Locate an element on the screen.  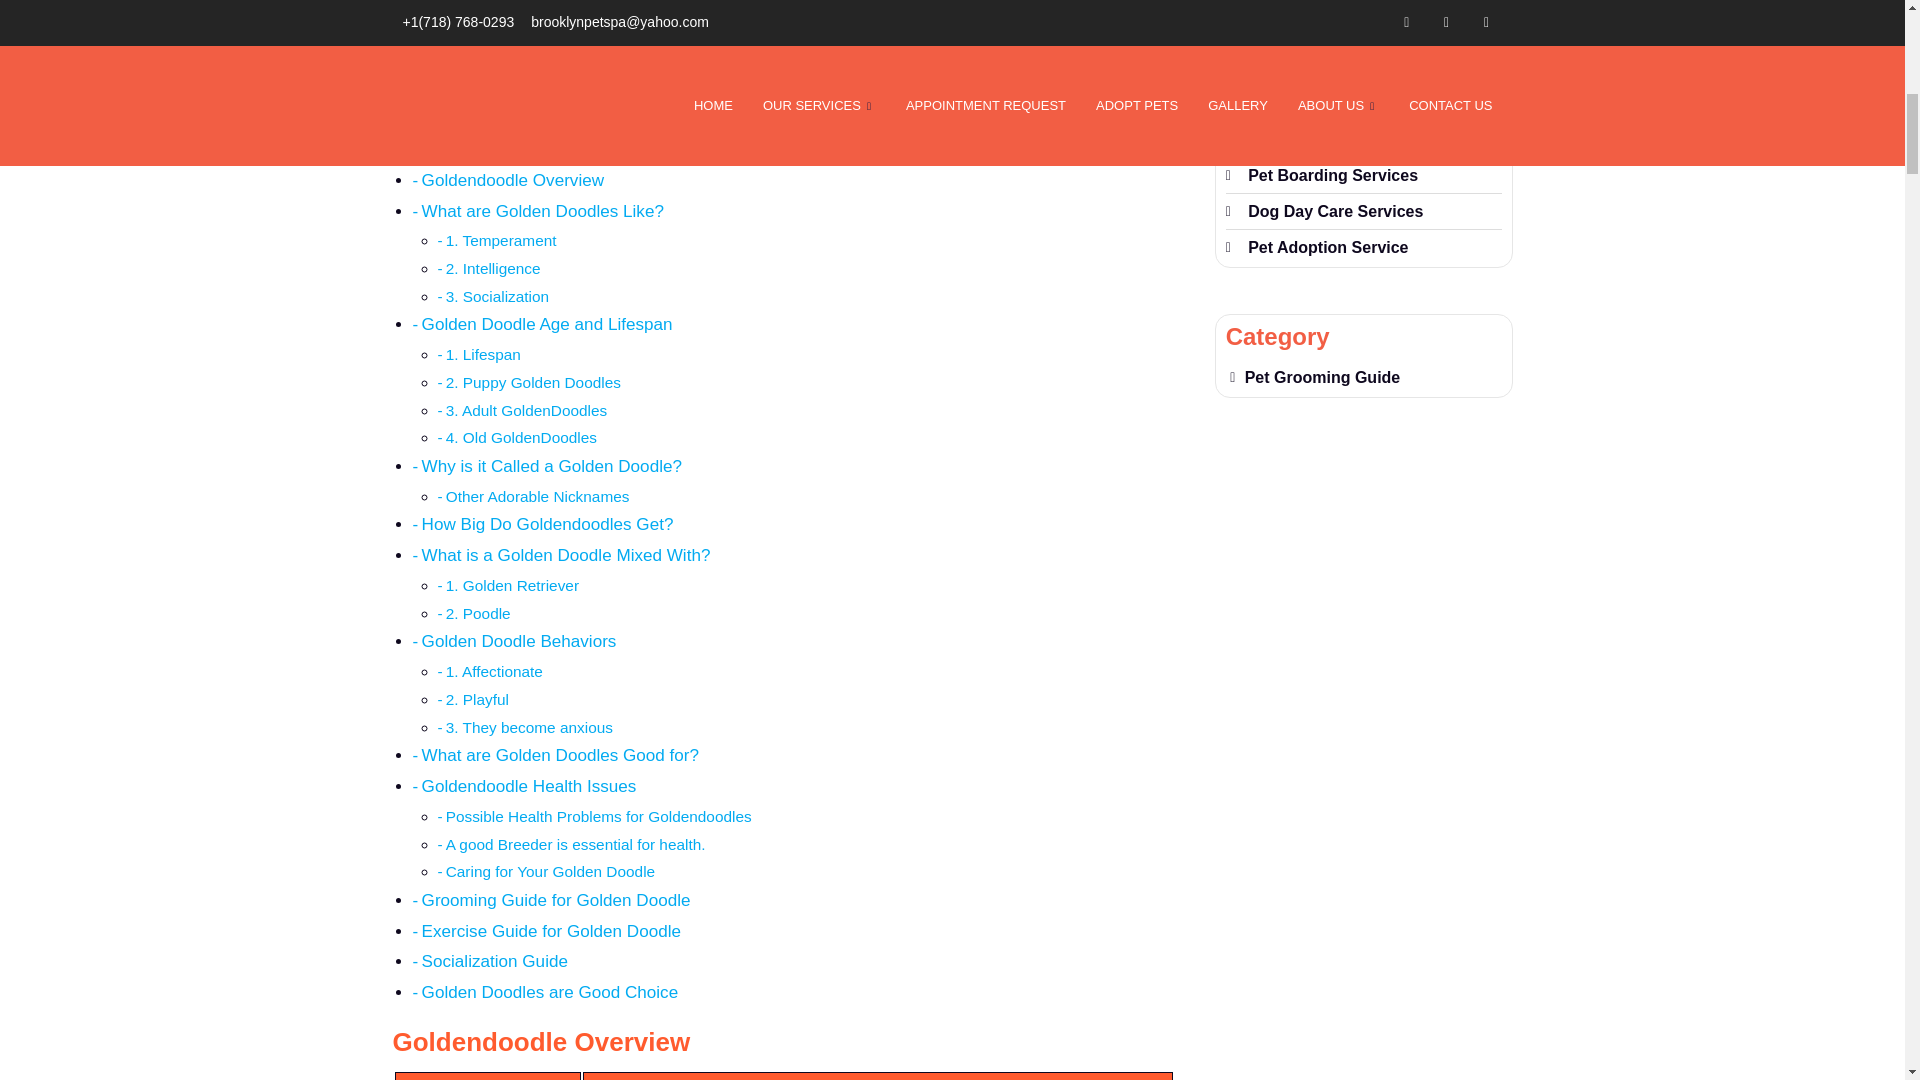
Why is it Called a Golden Doodle? is located at coordinates (552, 466).